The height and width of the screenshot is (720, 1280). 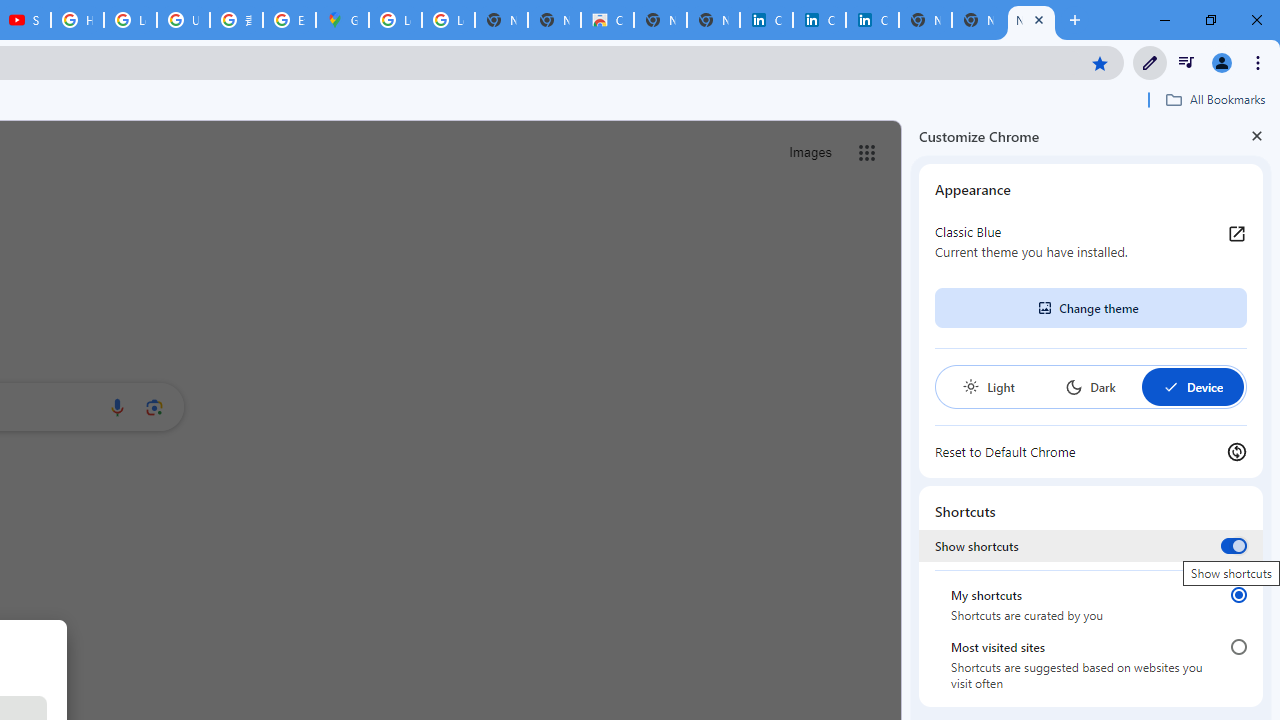 What do you see at coordinates (1170, 386) in the screenshot?
I see `AutomationID: baseSvg` at bounding box center [1170, 386].